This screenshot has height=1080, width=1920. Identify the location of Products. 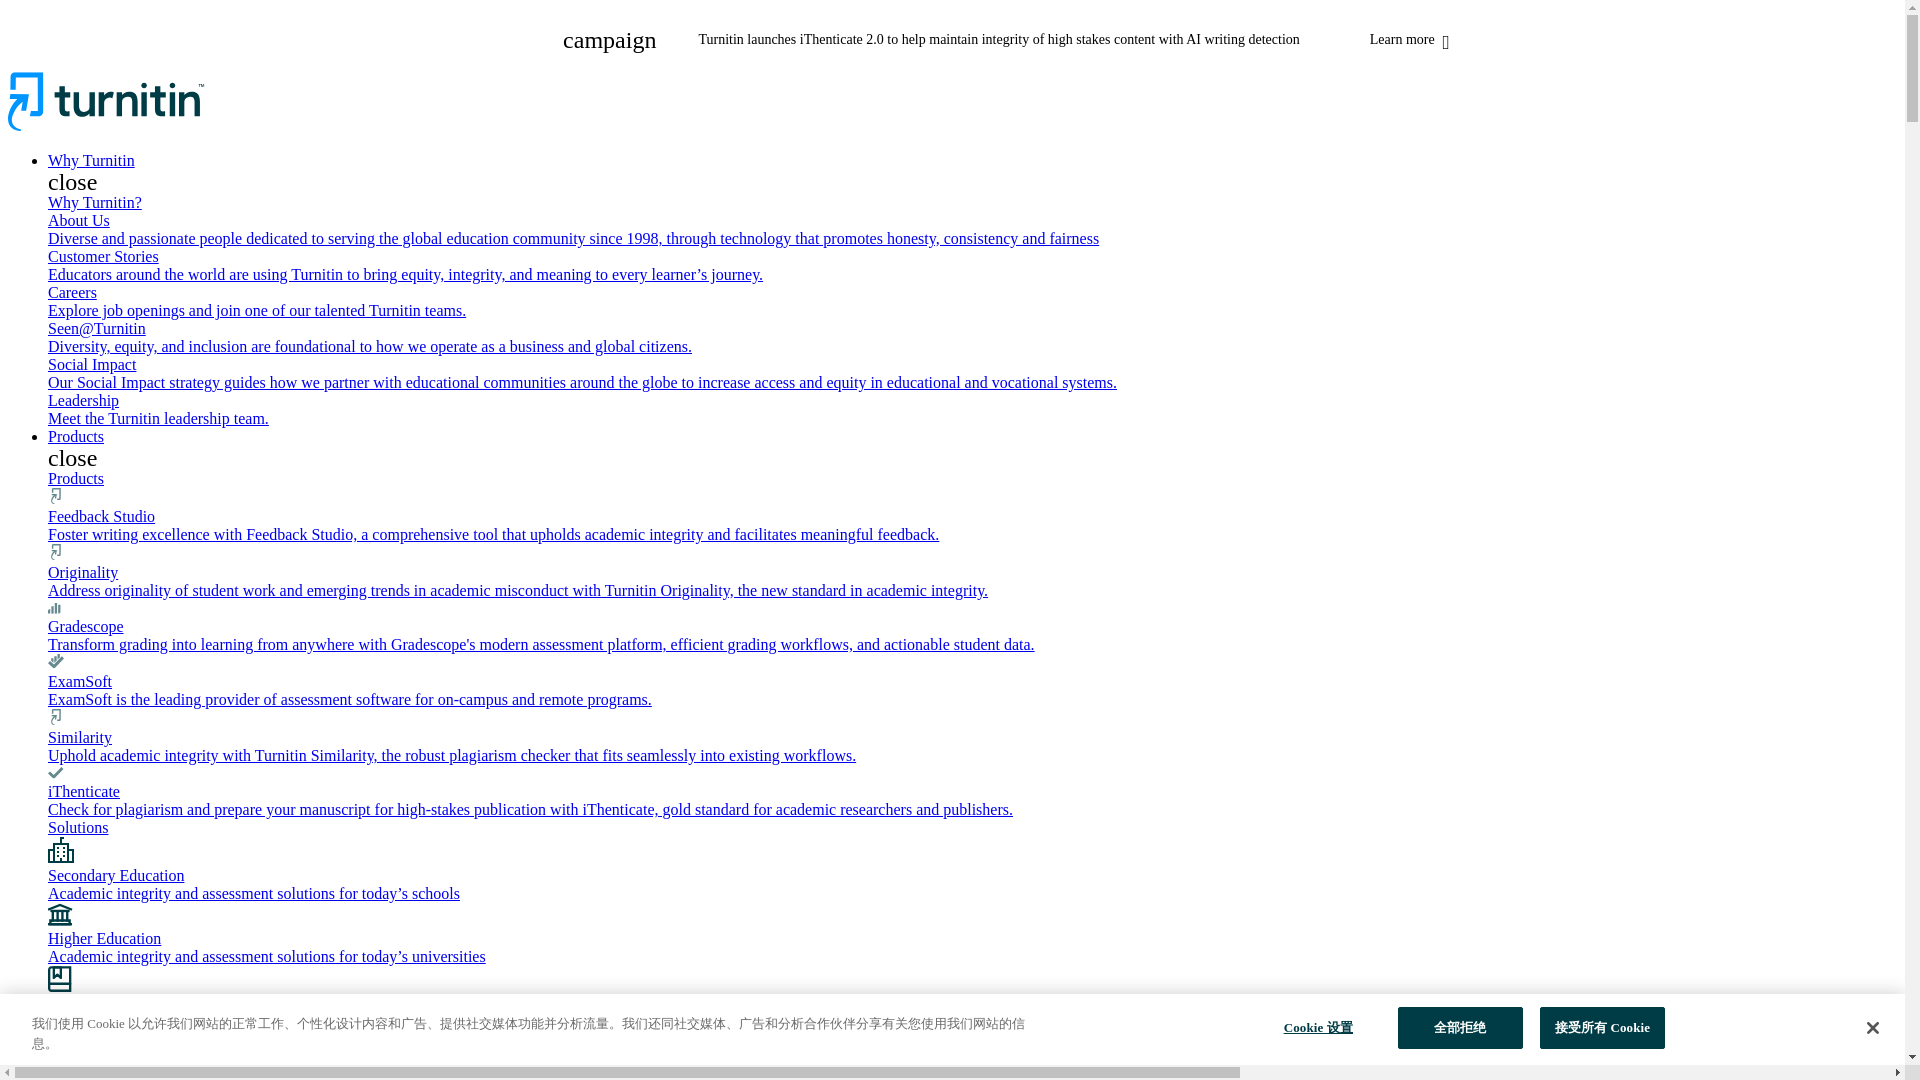
(76, 436).